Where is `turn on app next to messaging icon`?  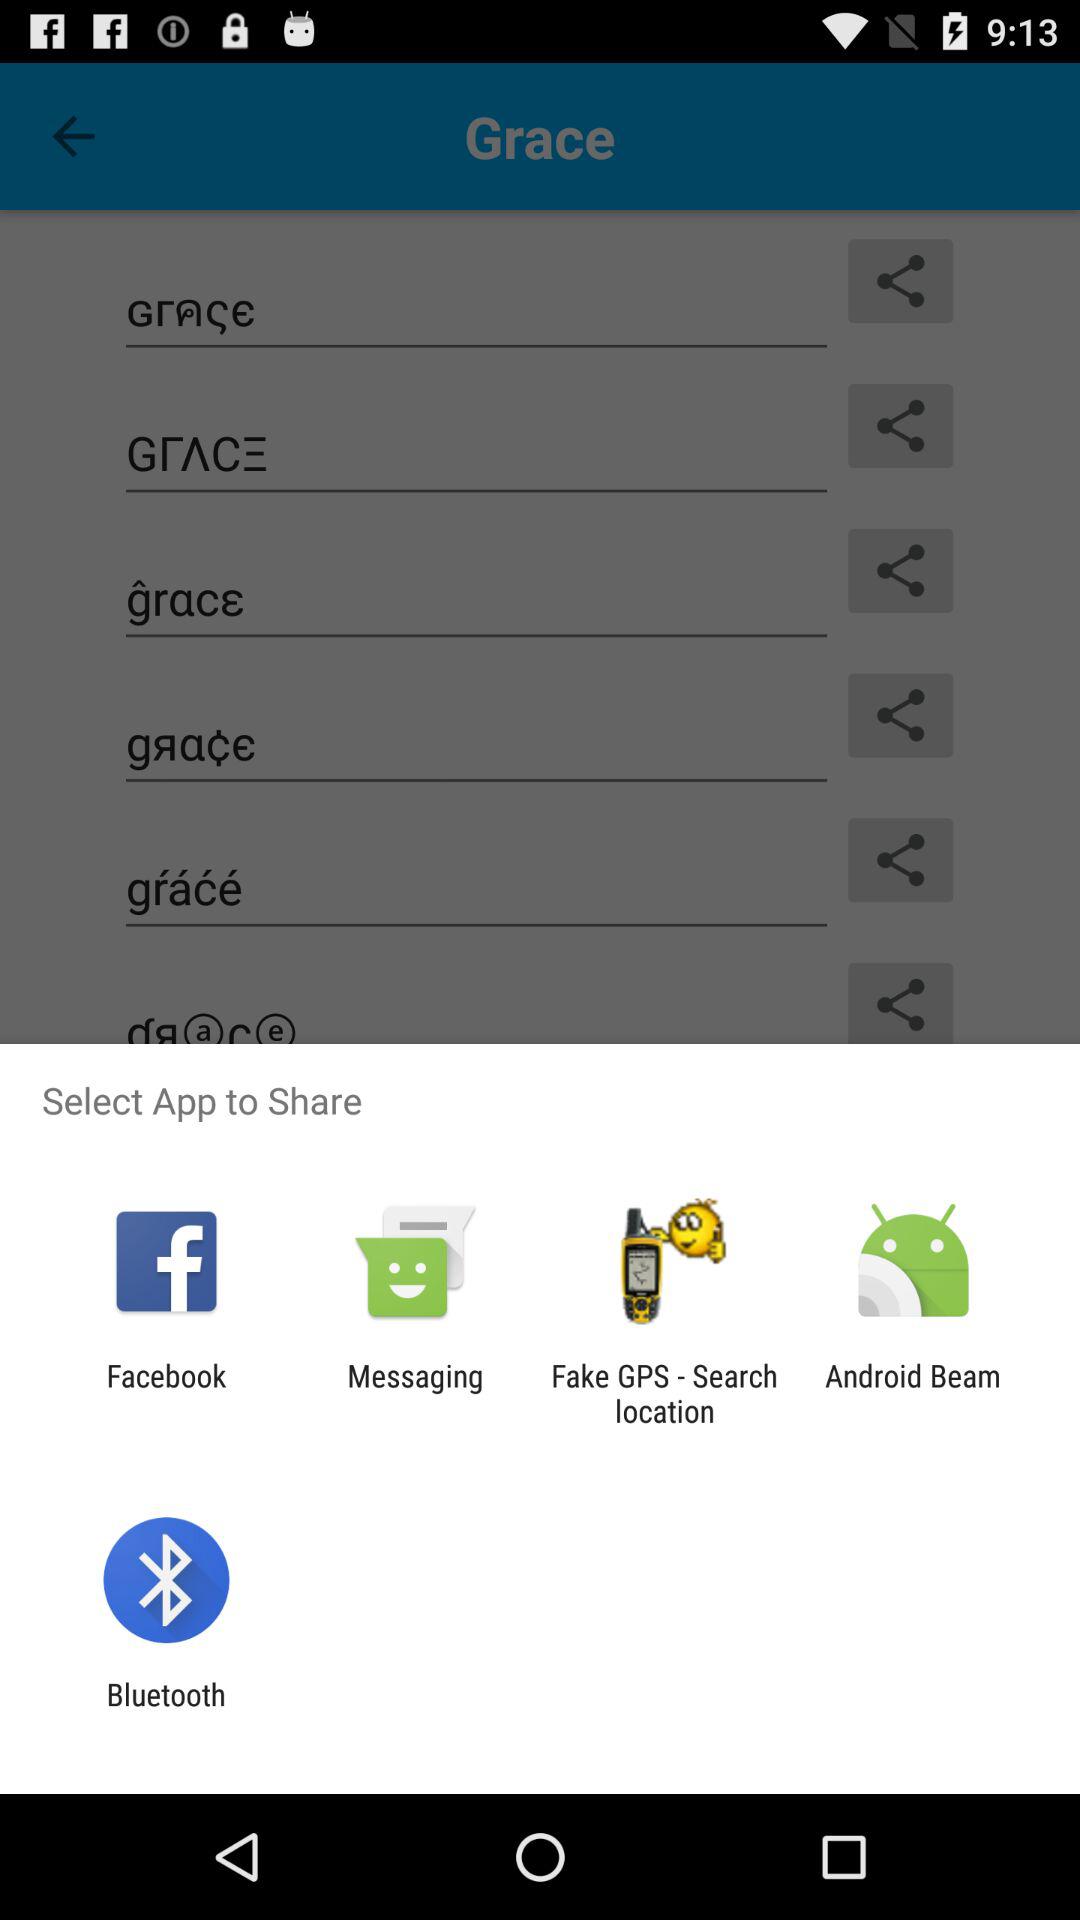
turn on app next to messaging icon is located at coordinates (166, 1393).